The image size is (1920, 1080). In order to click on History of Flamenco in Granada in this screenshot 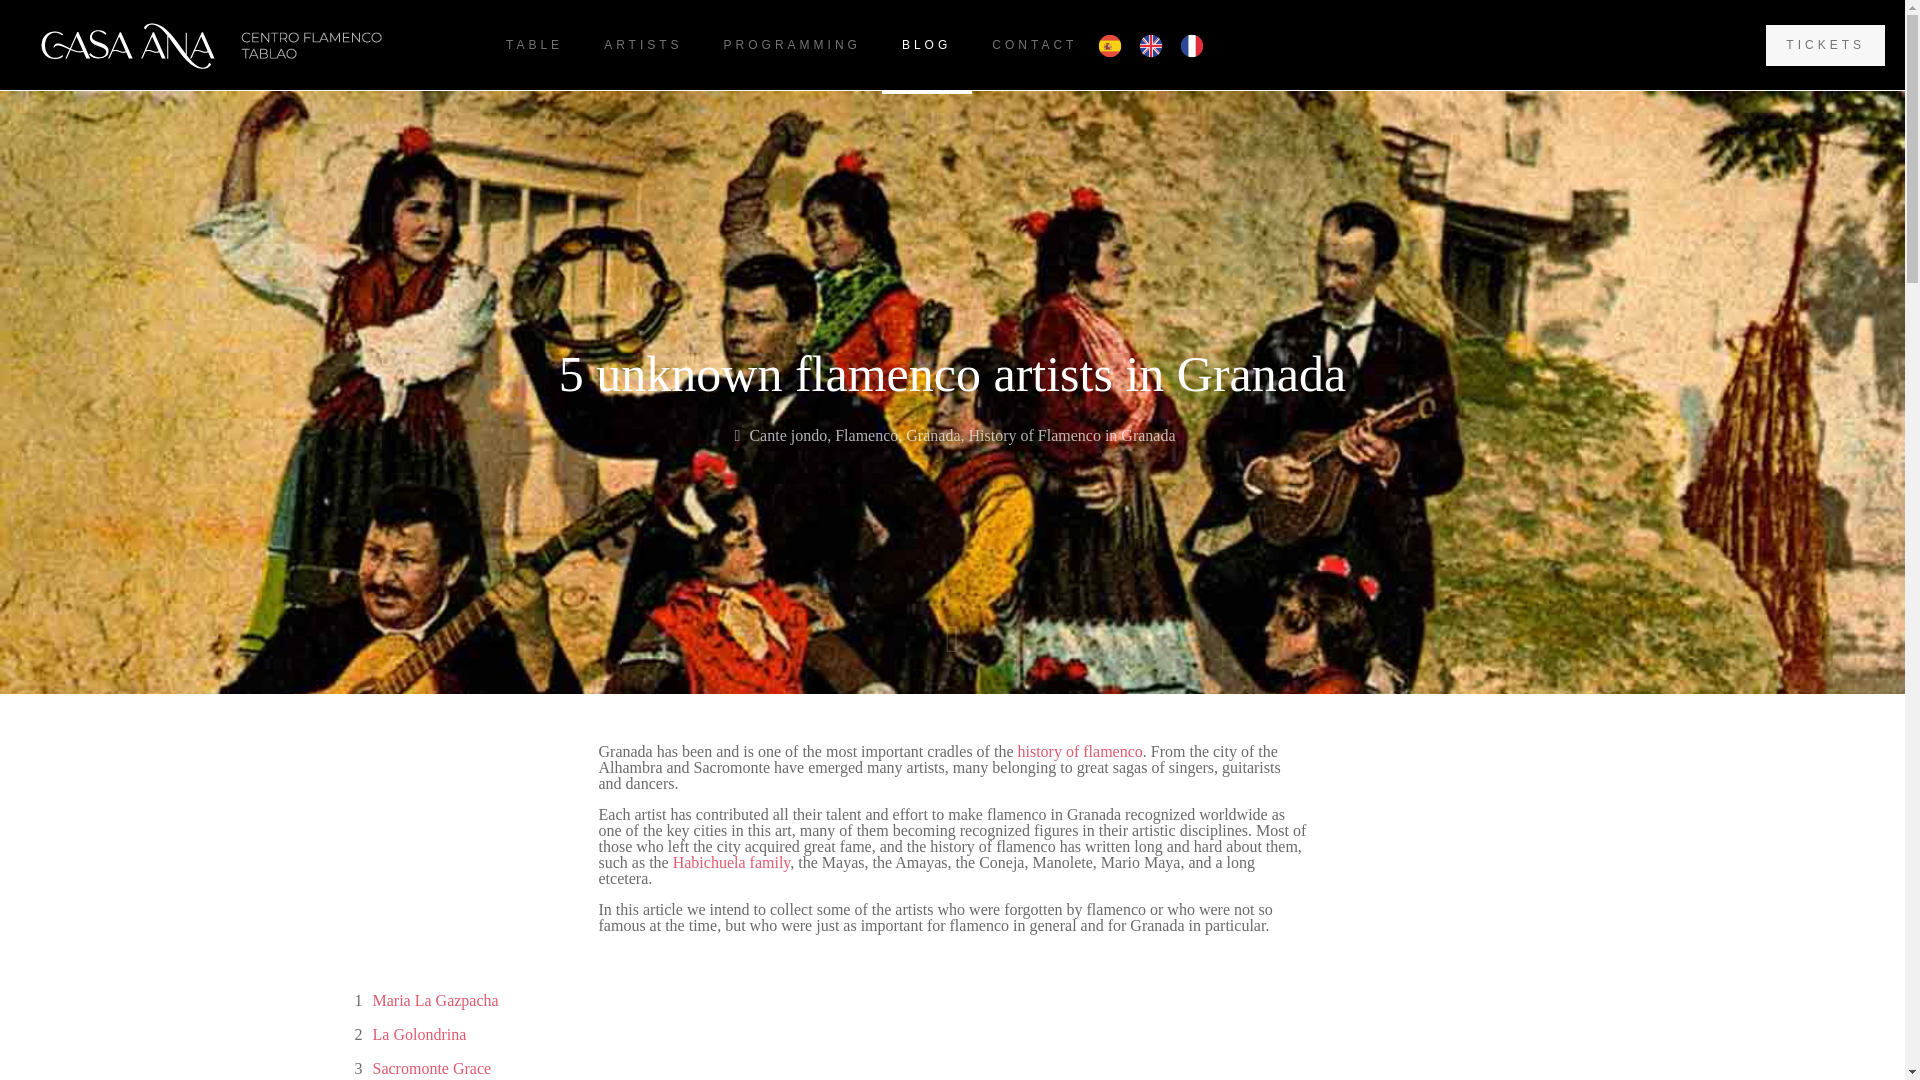, I will do `click(1071, 434)`.